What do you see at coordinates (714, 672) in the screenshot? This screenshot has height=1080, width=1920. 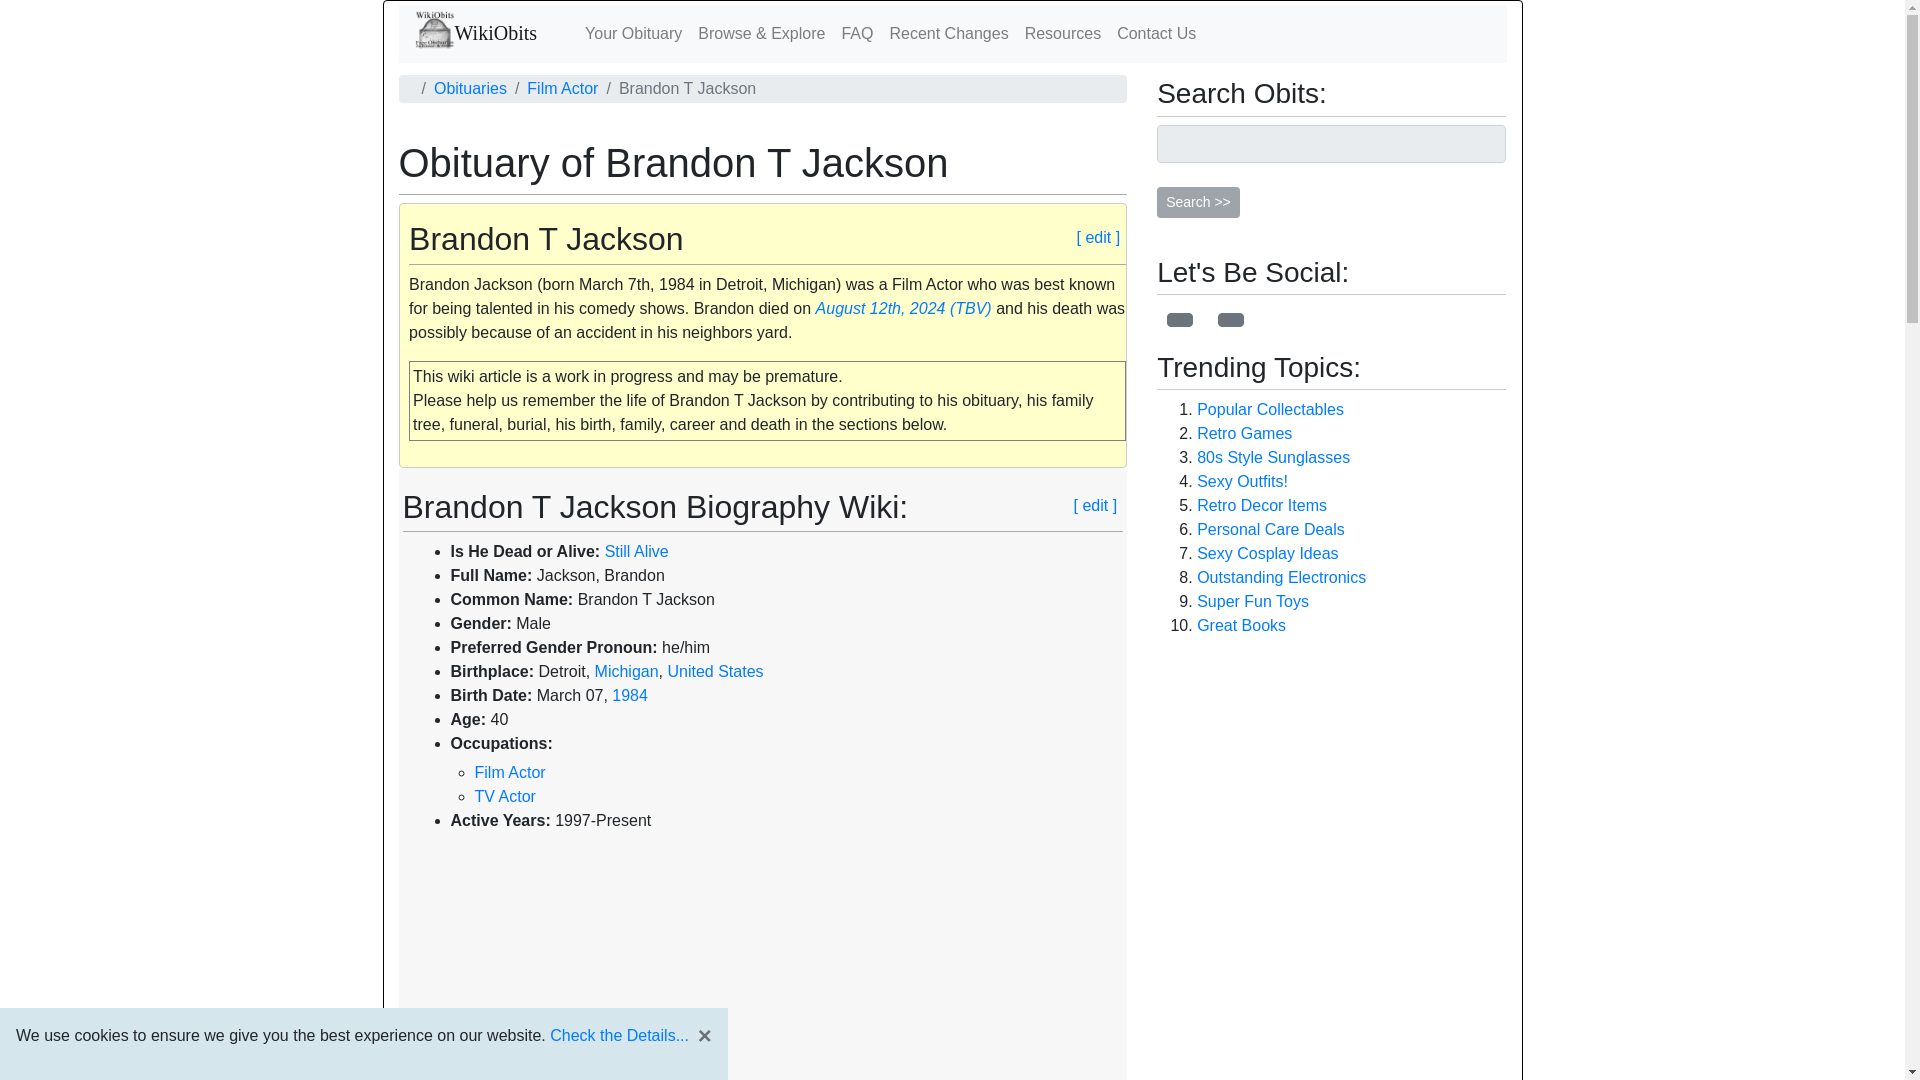 I see `United States` at bounding box center [714, 672].